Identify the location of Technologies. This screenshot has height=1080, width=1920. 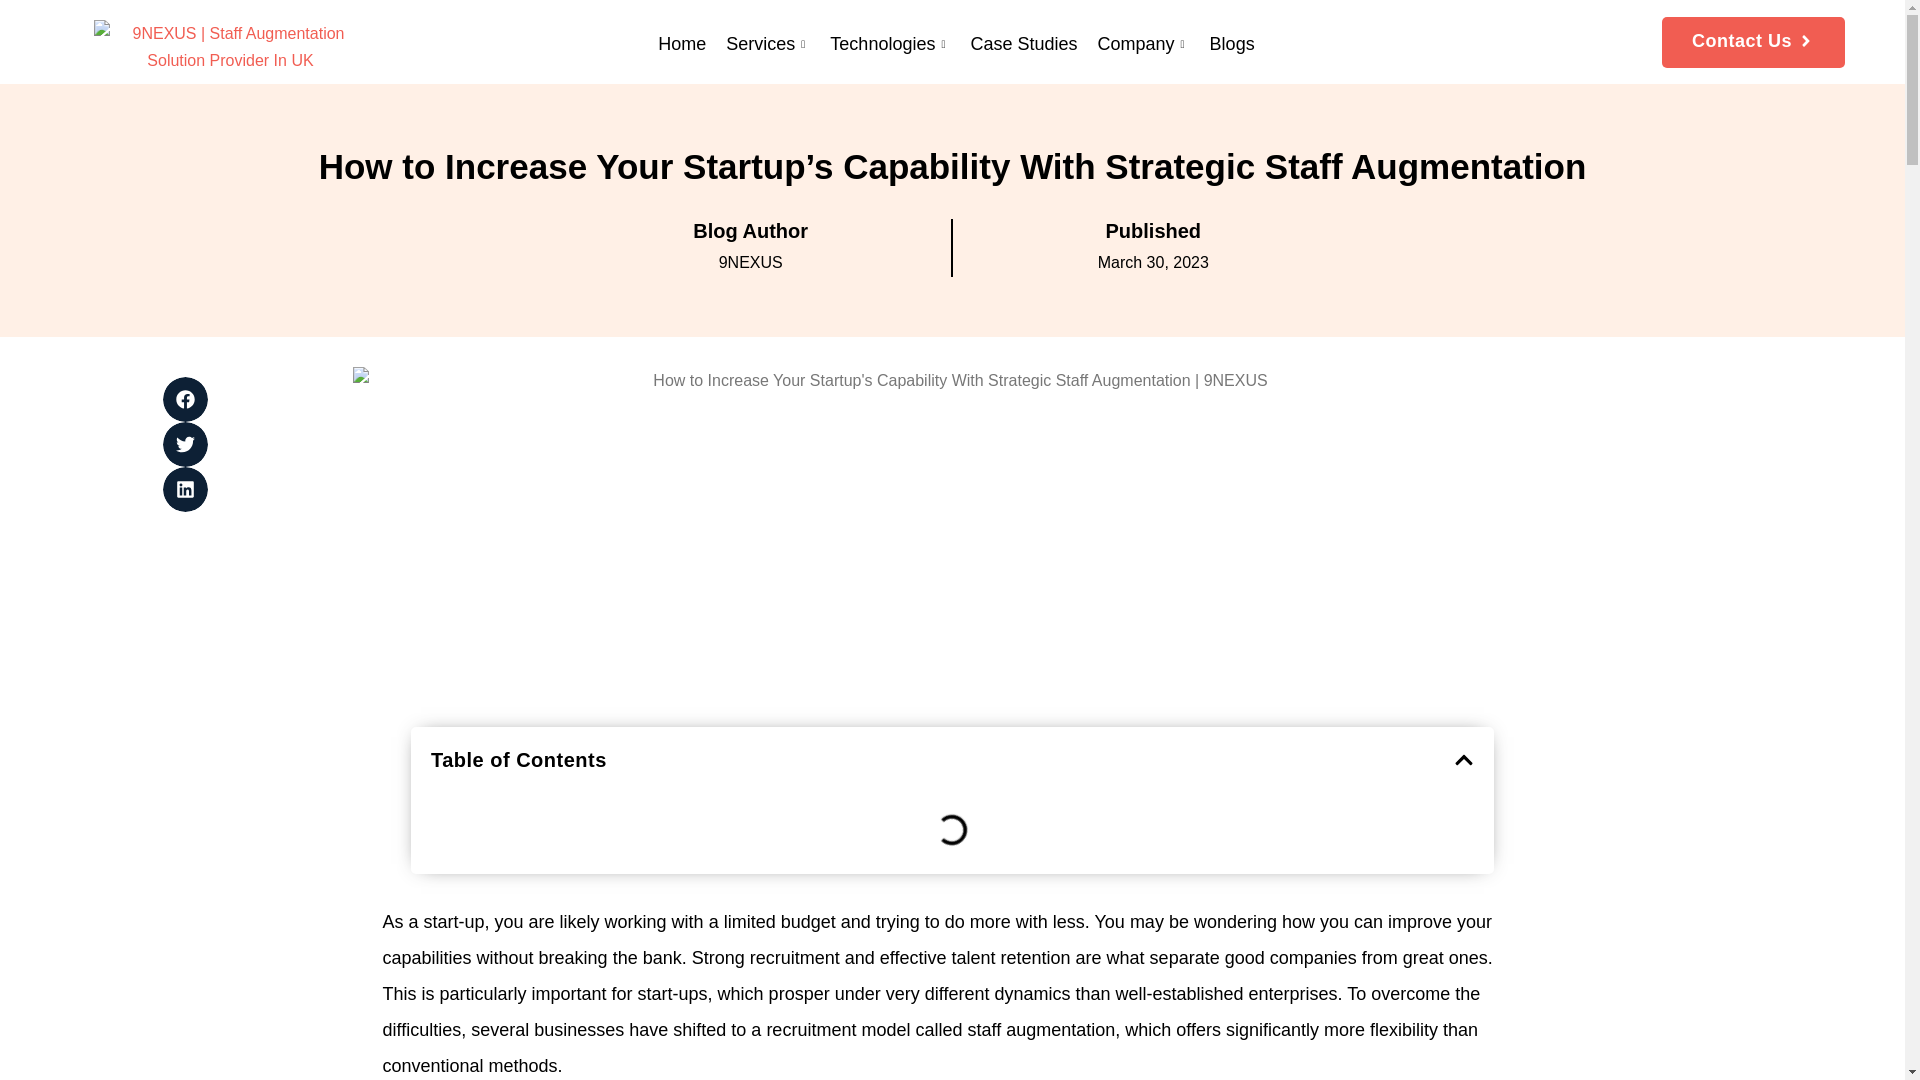
(890, 42).